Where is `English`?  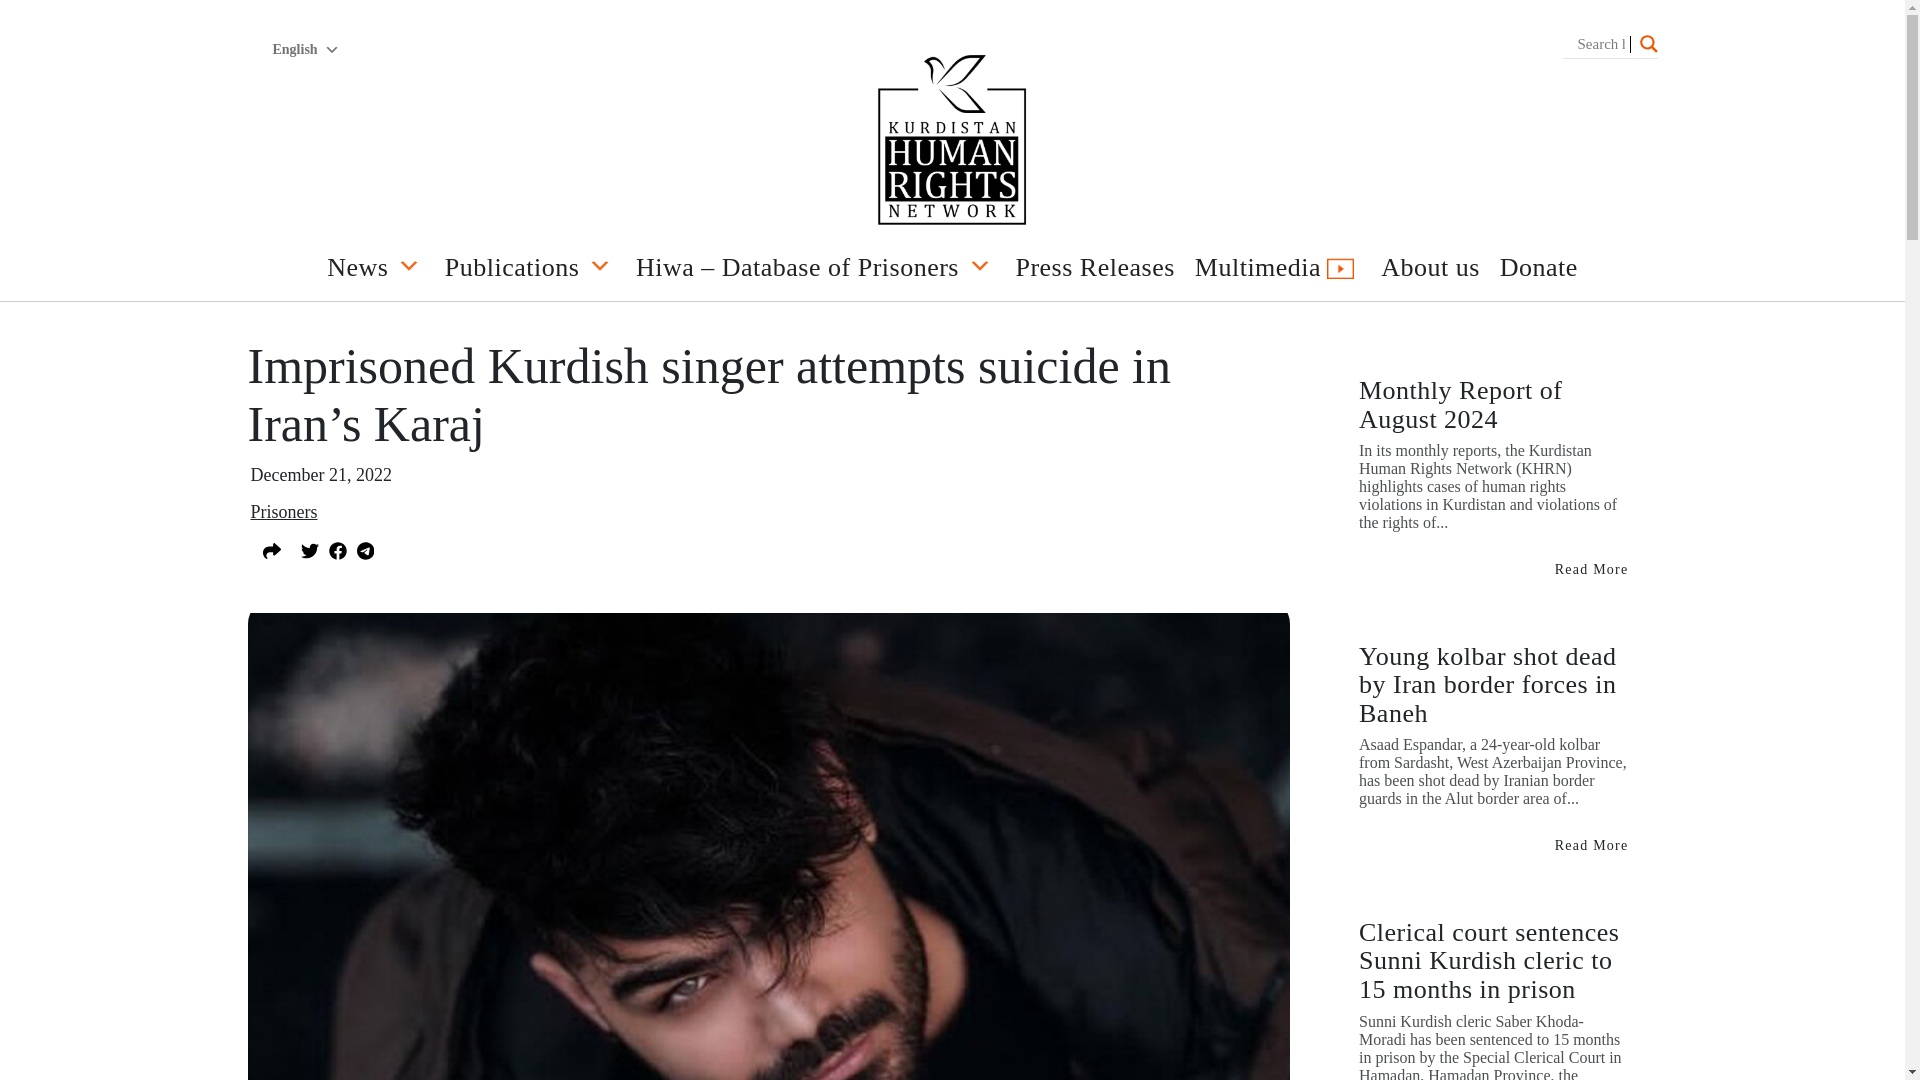
English is located at coordinates (305, 50).